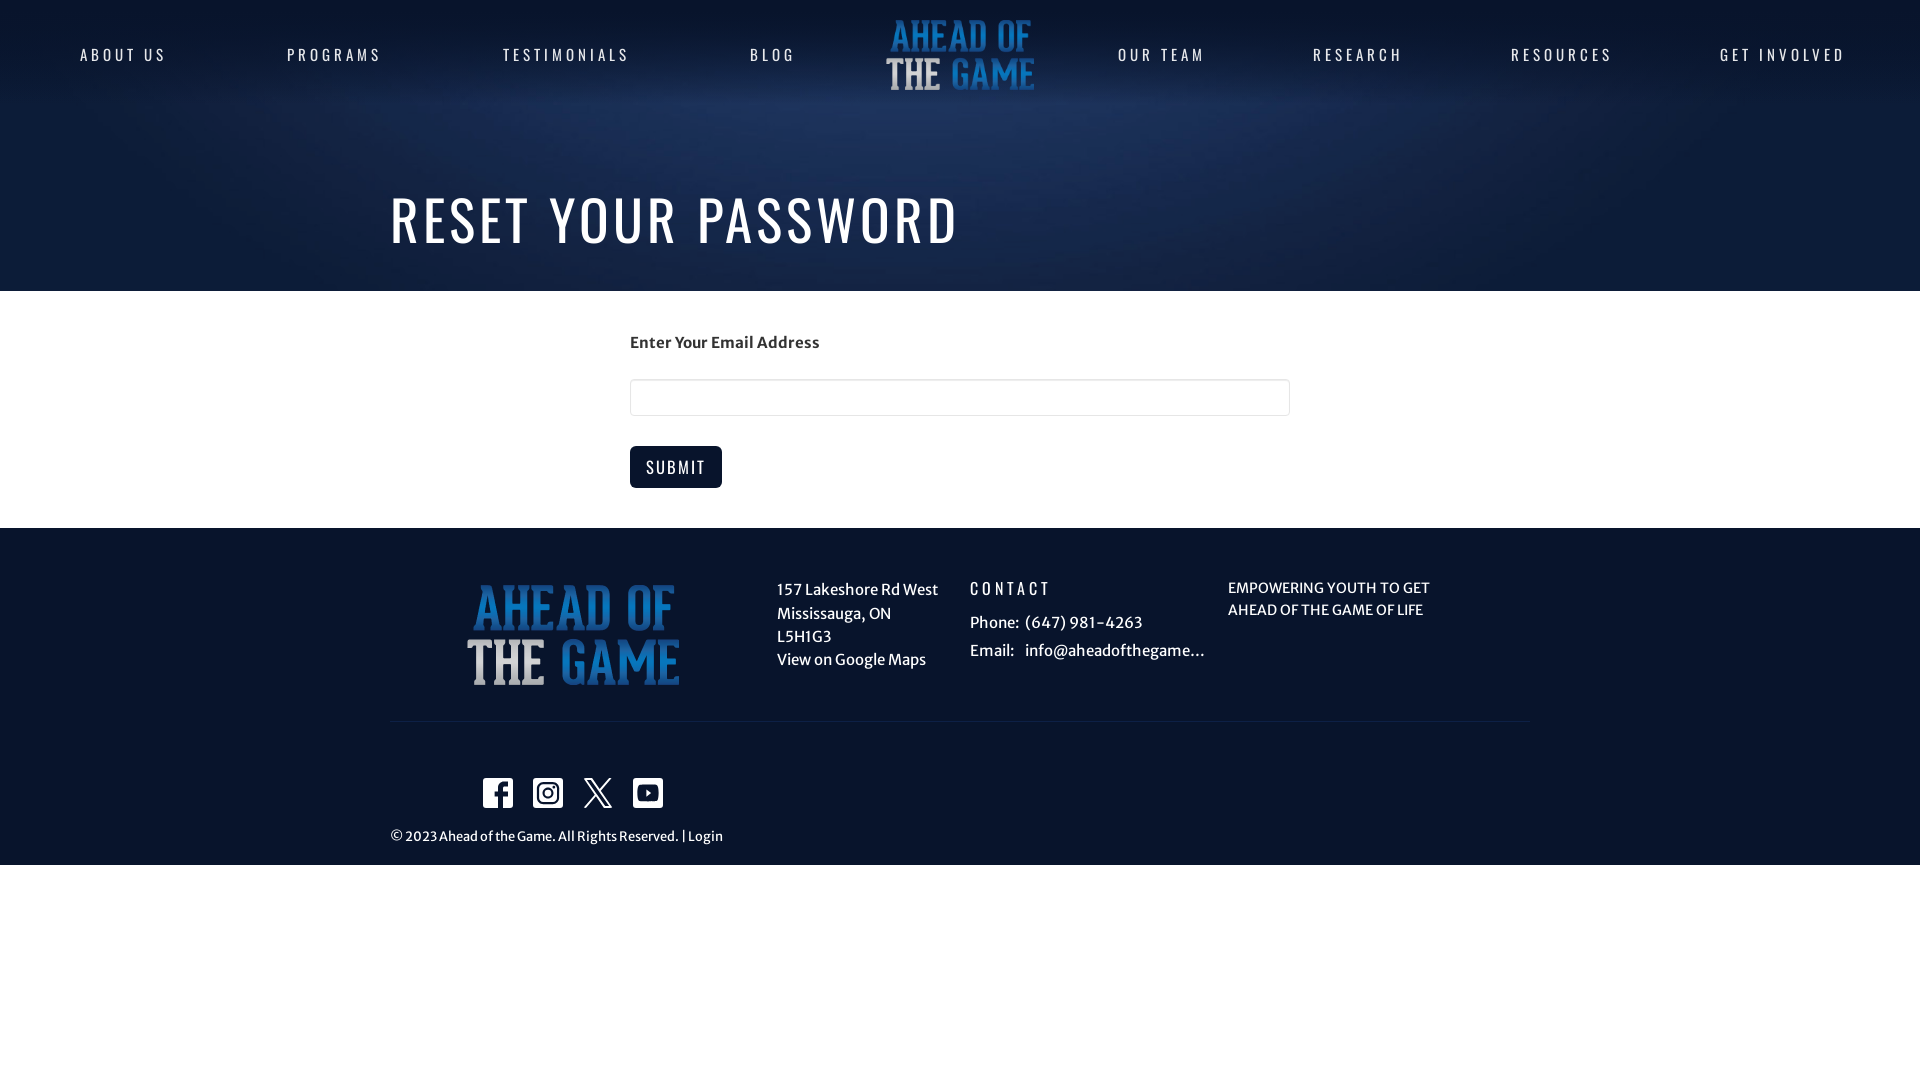  What do you see at coordinates (1562, 54) in the screenshot?
I see `RESOURCES` at bounding box center [1562, 54].